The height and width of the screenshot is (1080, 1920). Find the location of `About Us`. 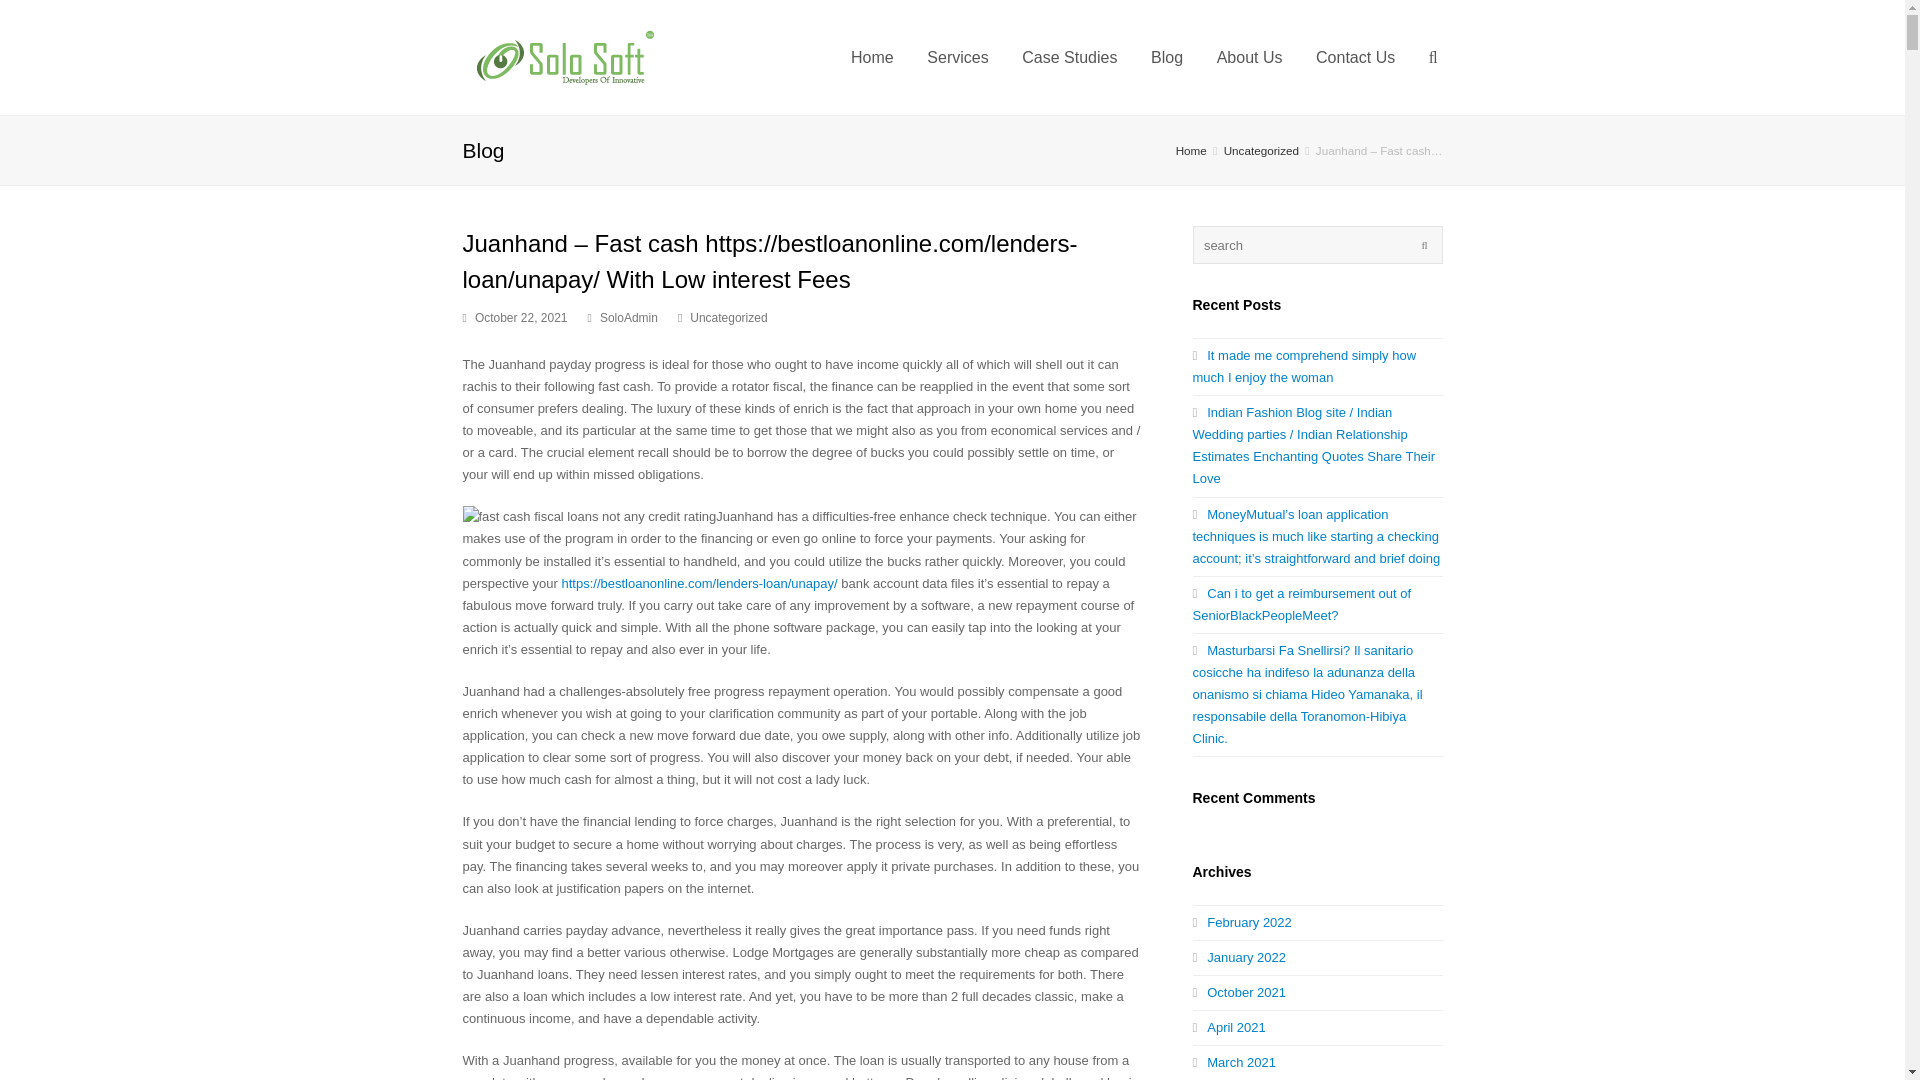

About Us is located at coordinates (1250, 57).